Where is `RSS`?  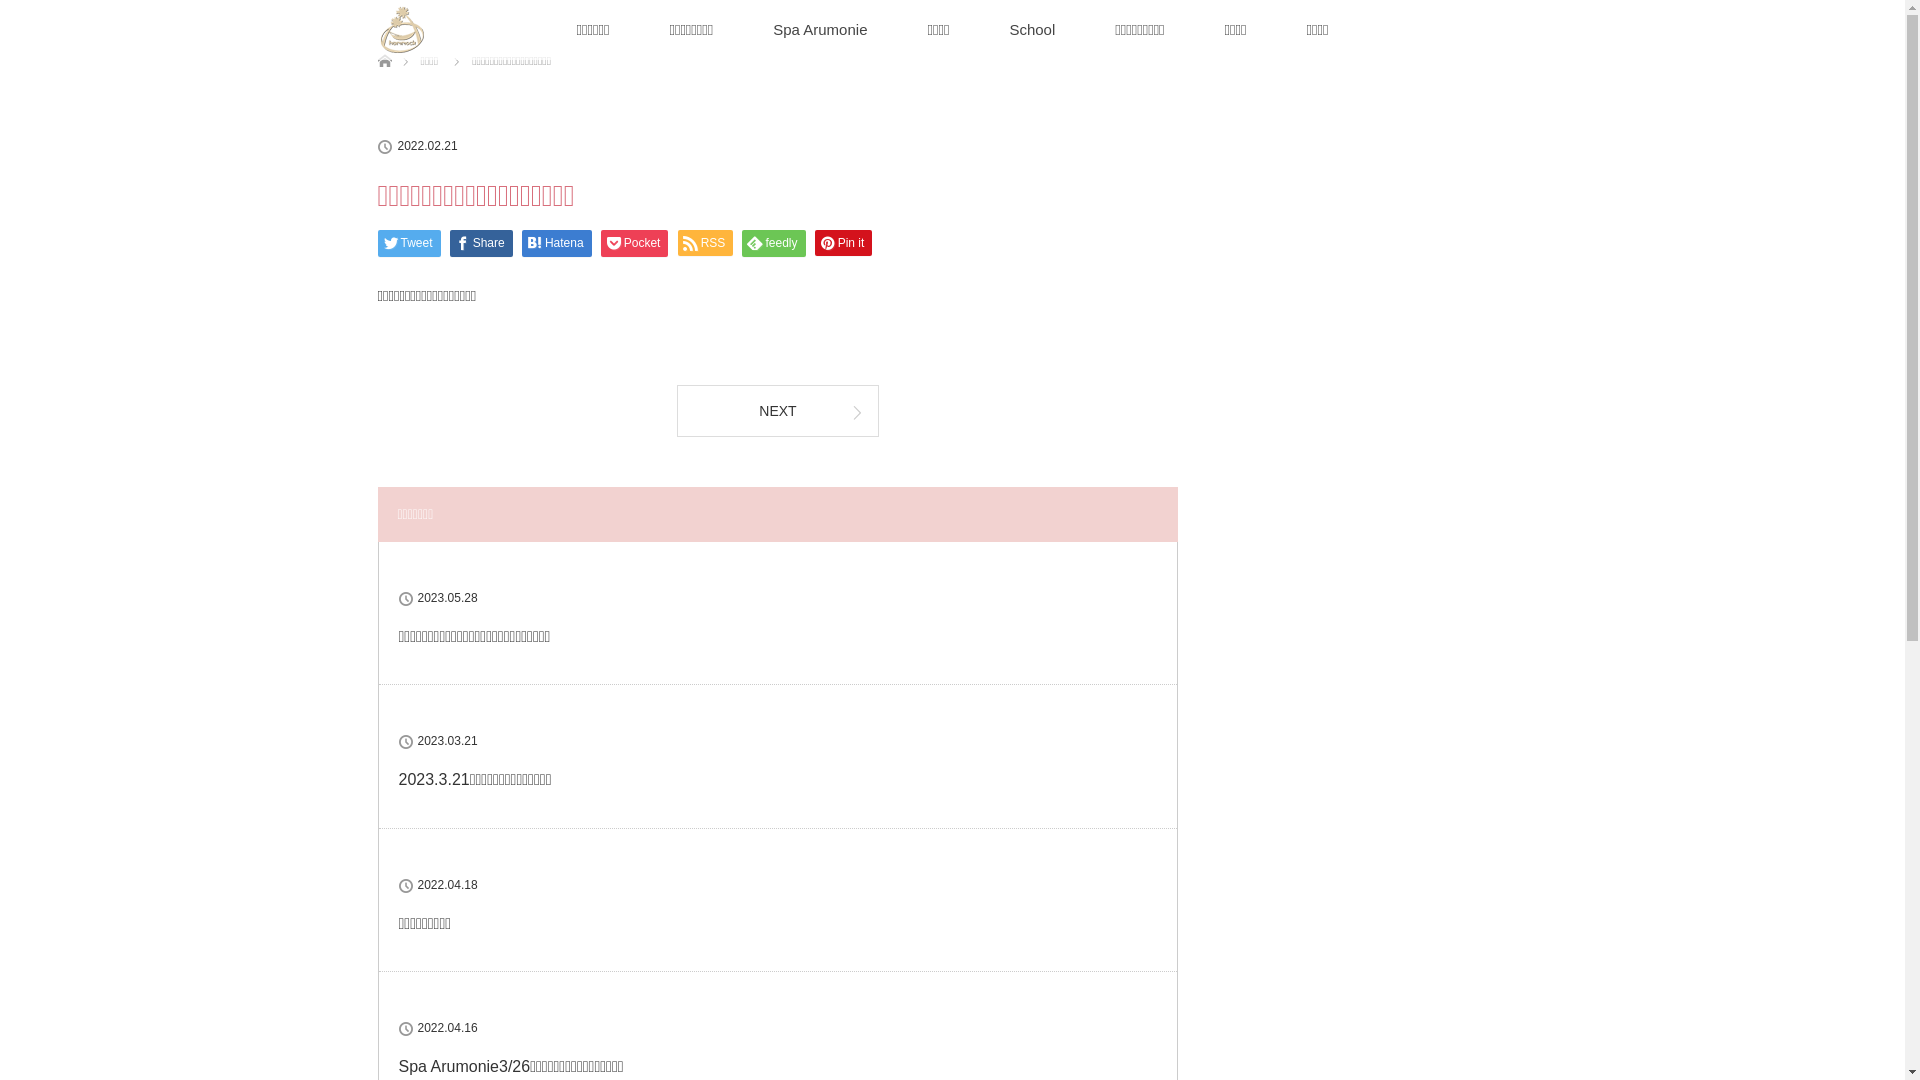 RSS is located at coordinates (706, 243).